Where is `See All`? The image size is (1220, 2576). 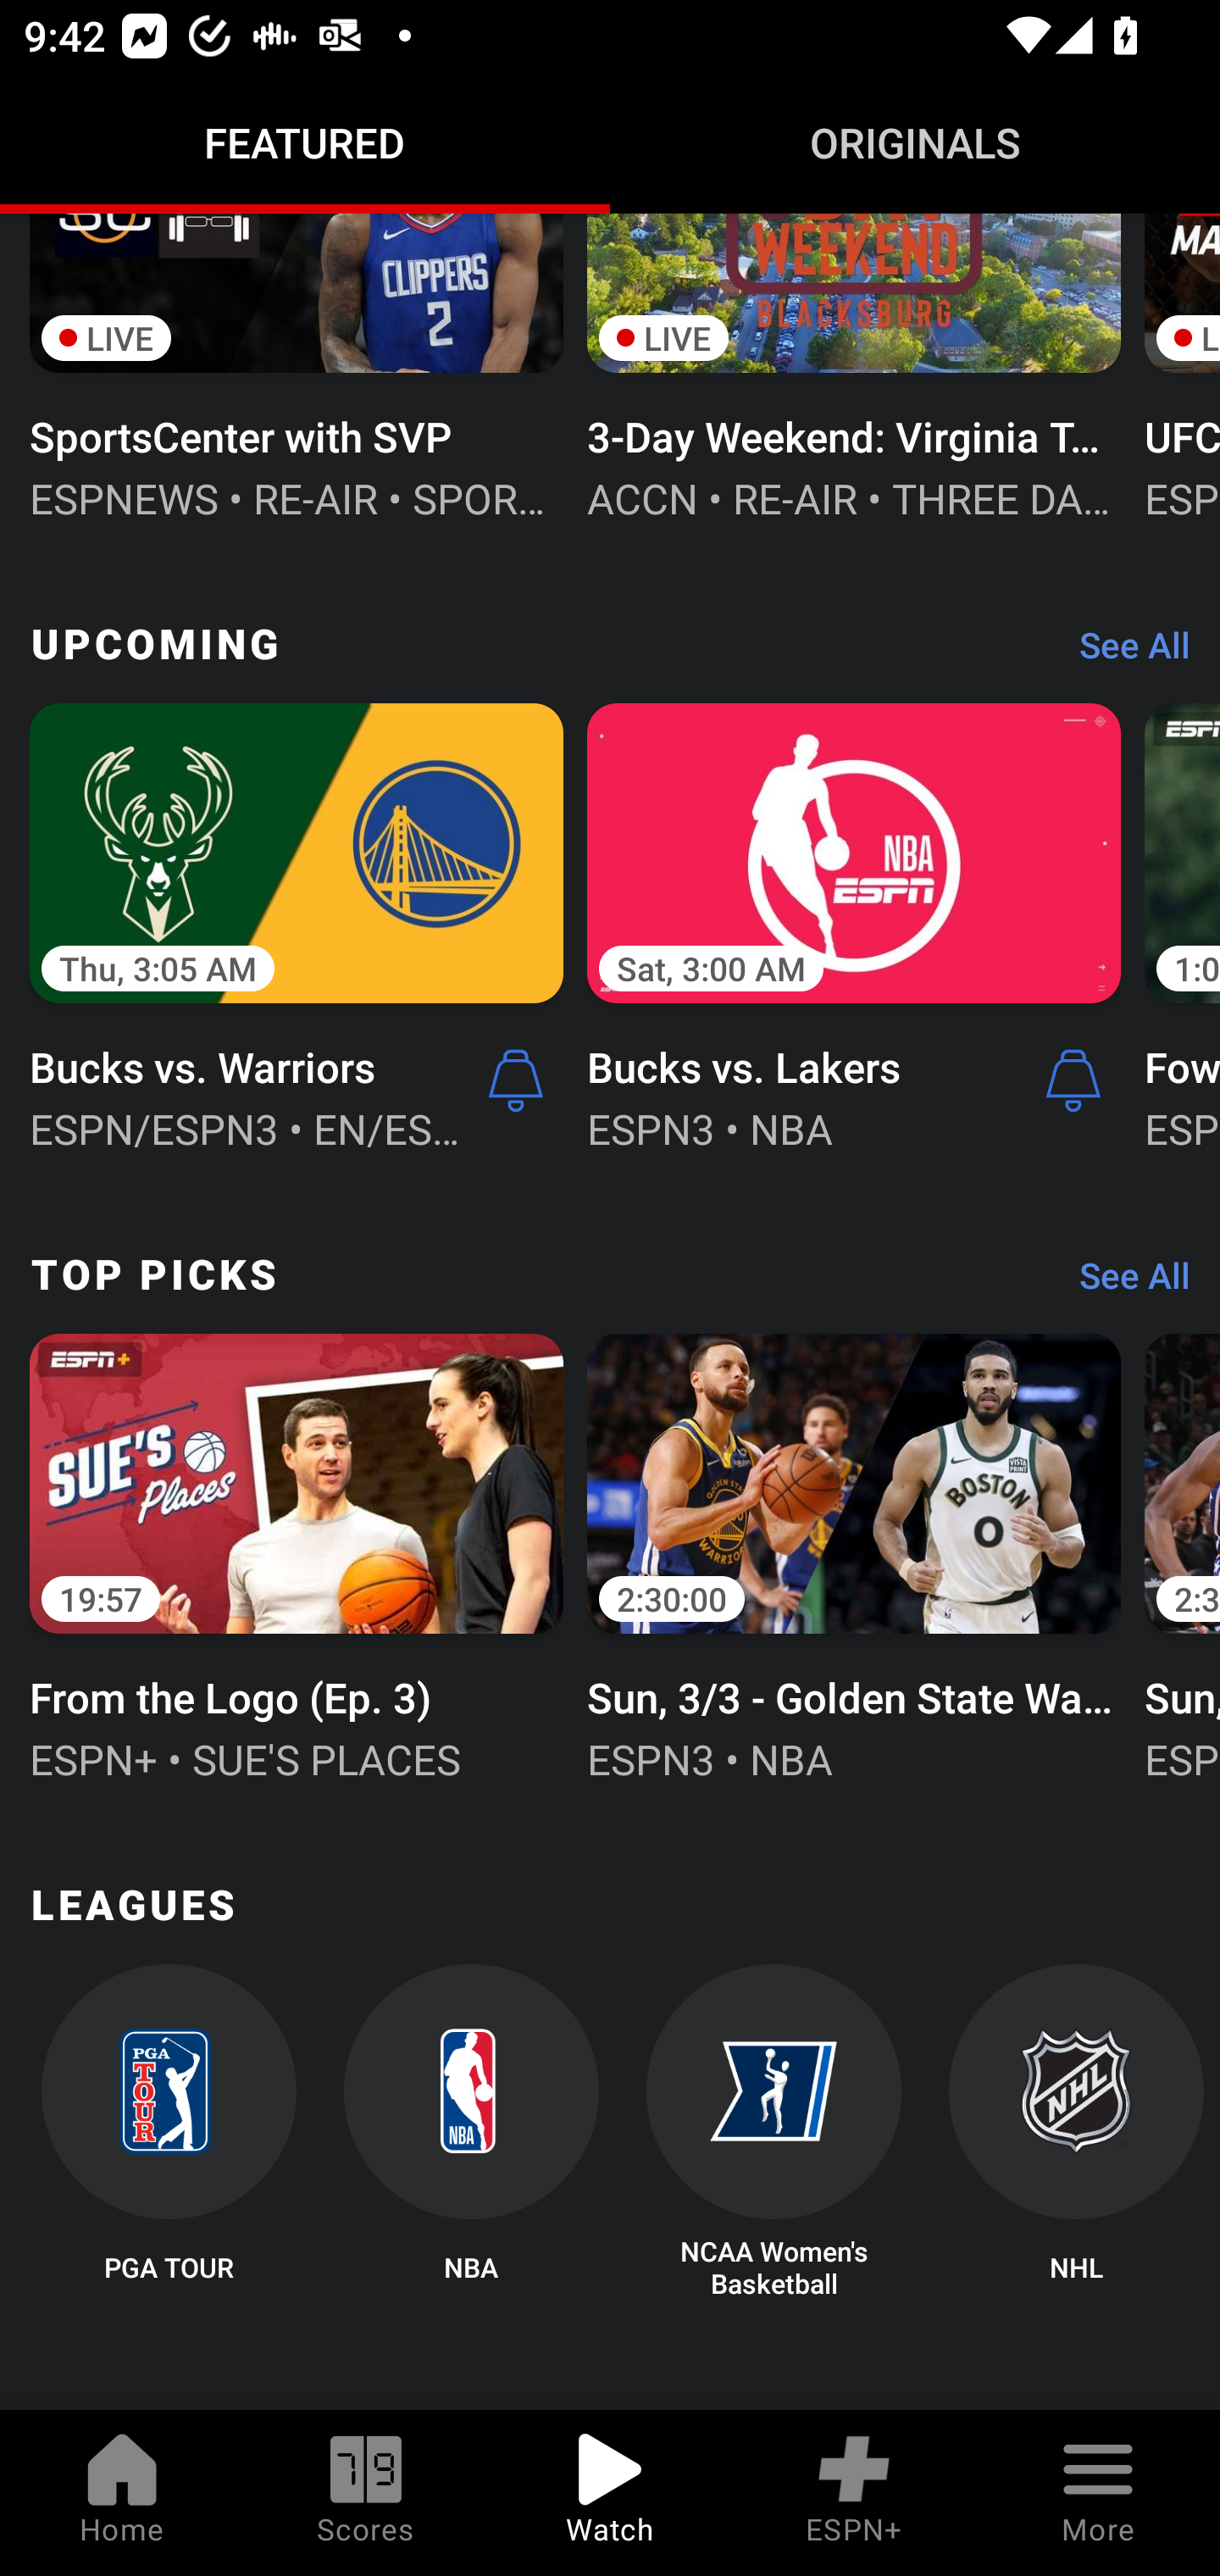
See All is located at coordinates (1123, 1284).